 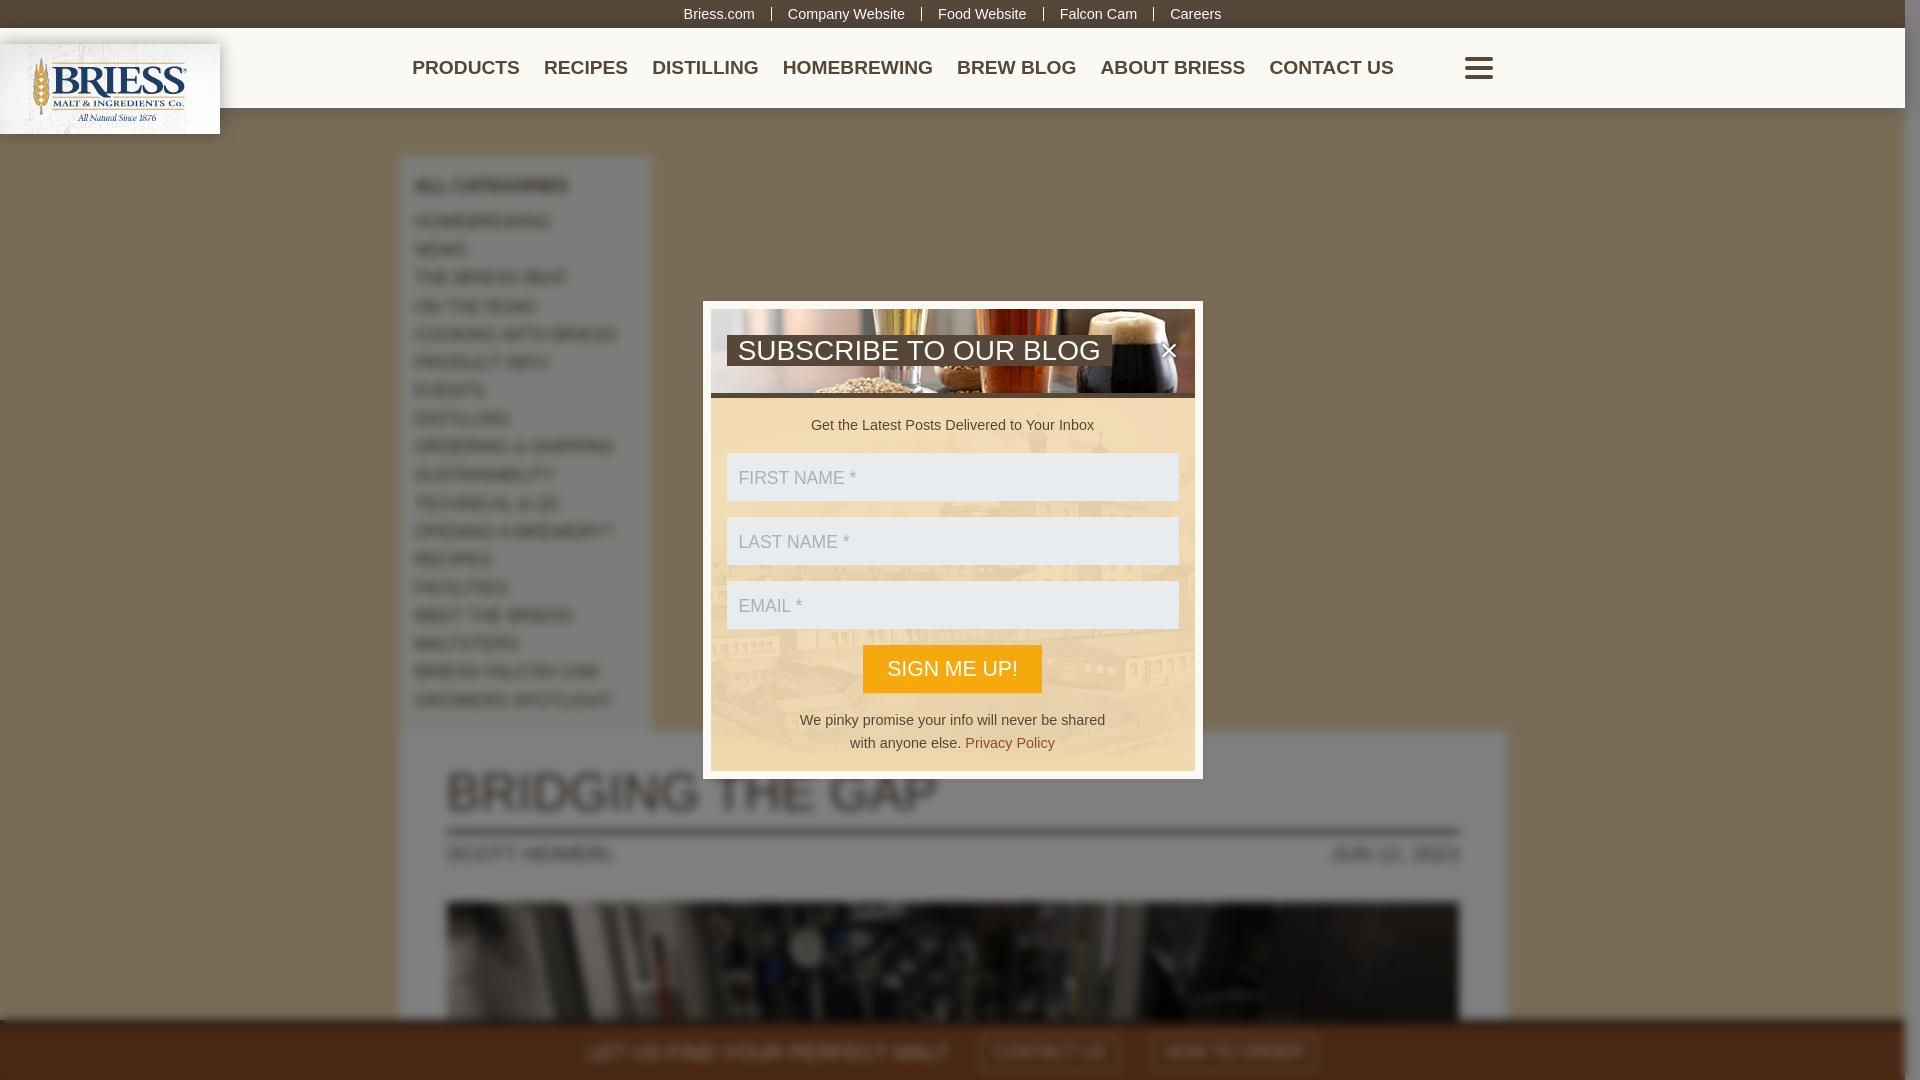 What do you see at coordinates (585, 68) in the screenshot?
I see `RECIPES` at bounding box center [585, 68].